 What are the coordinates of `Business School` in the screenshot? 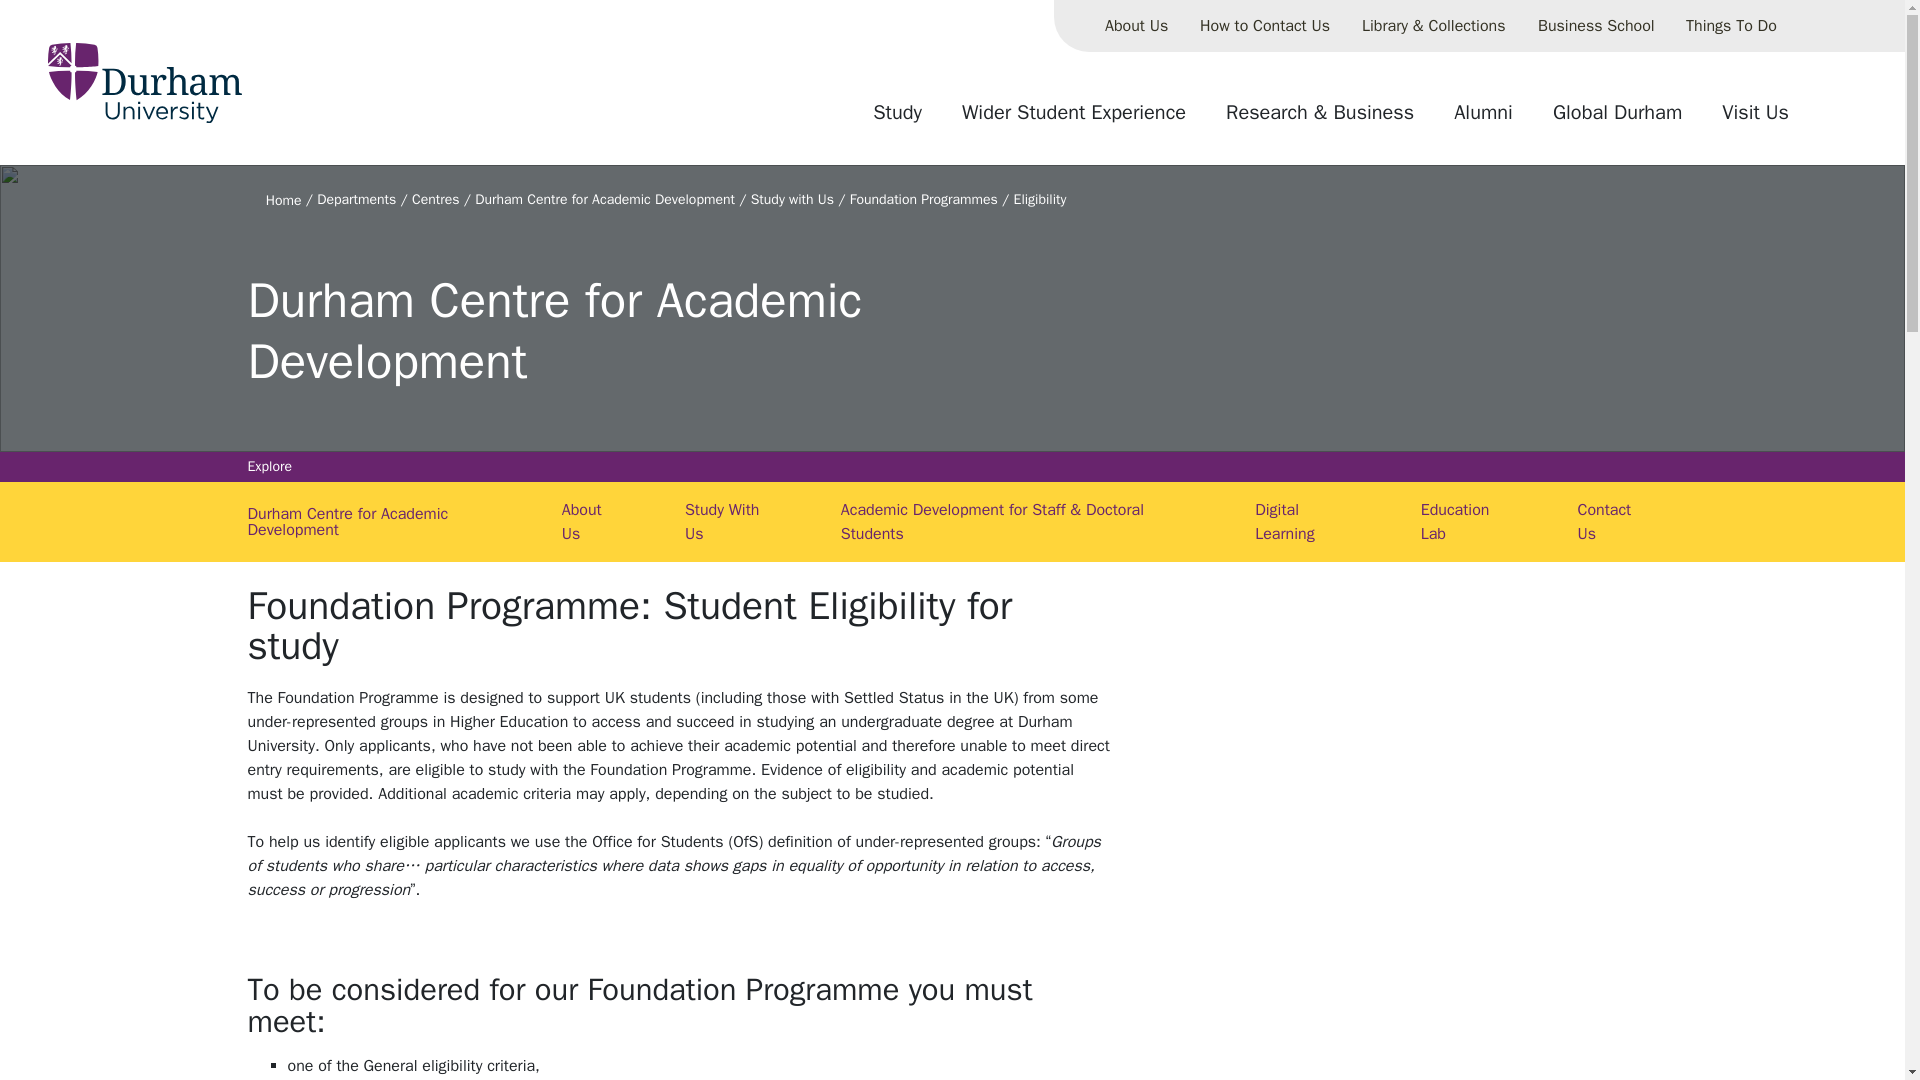 It's located at (1596, 26).